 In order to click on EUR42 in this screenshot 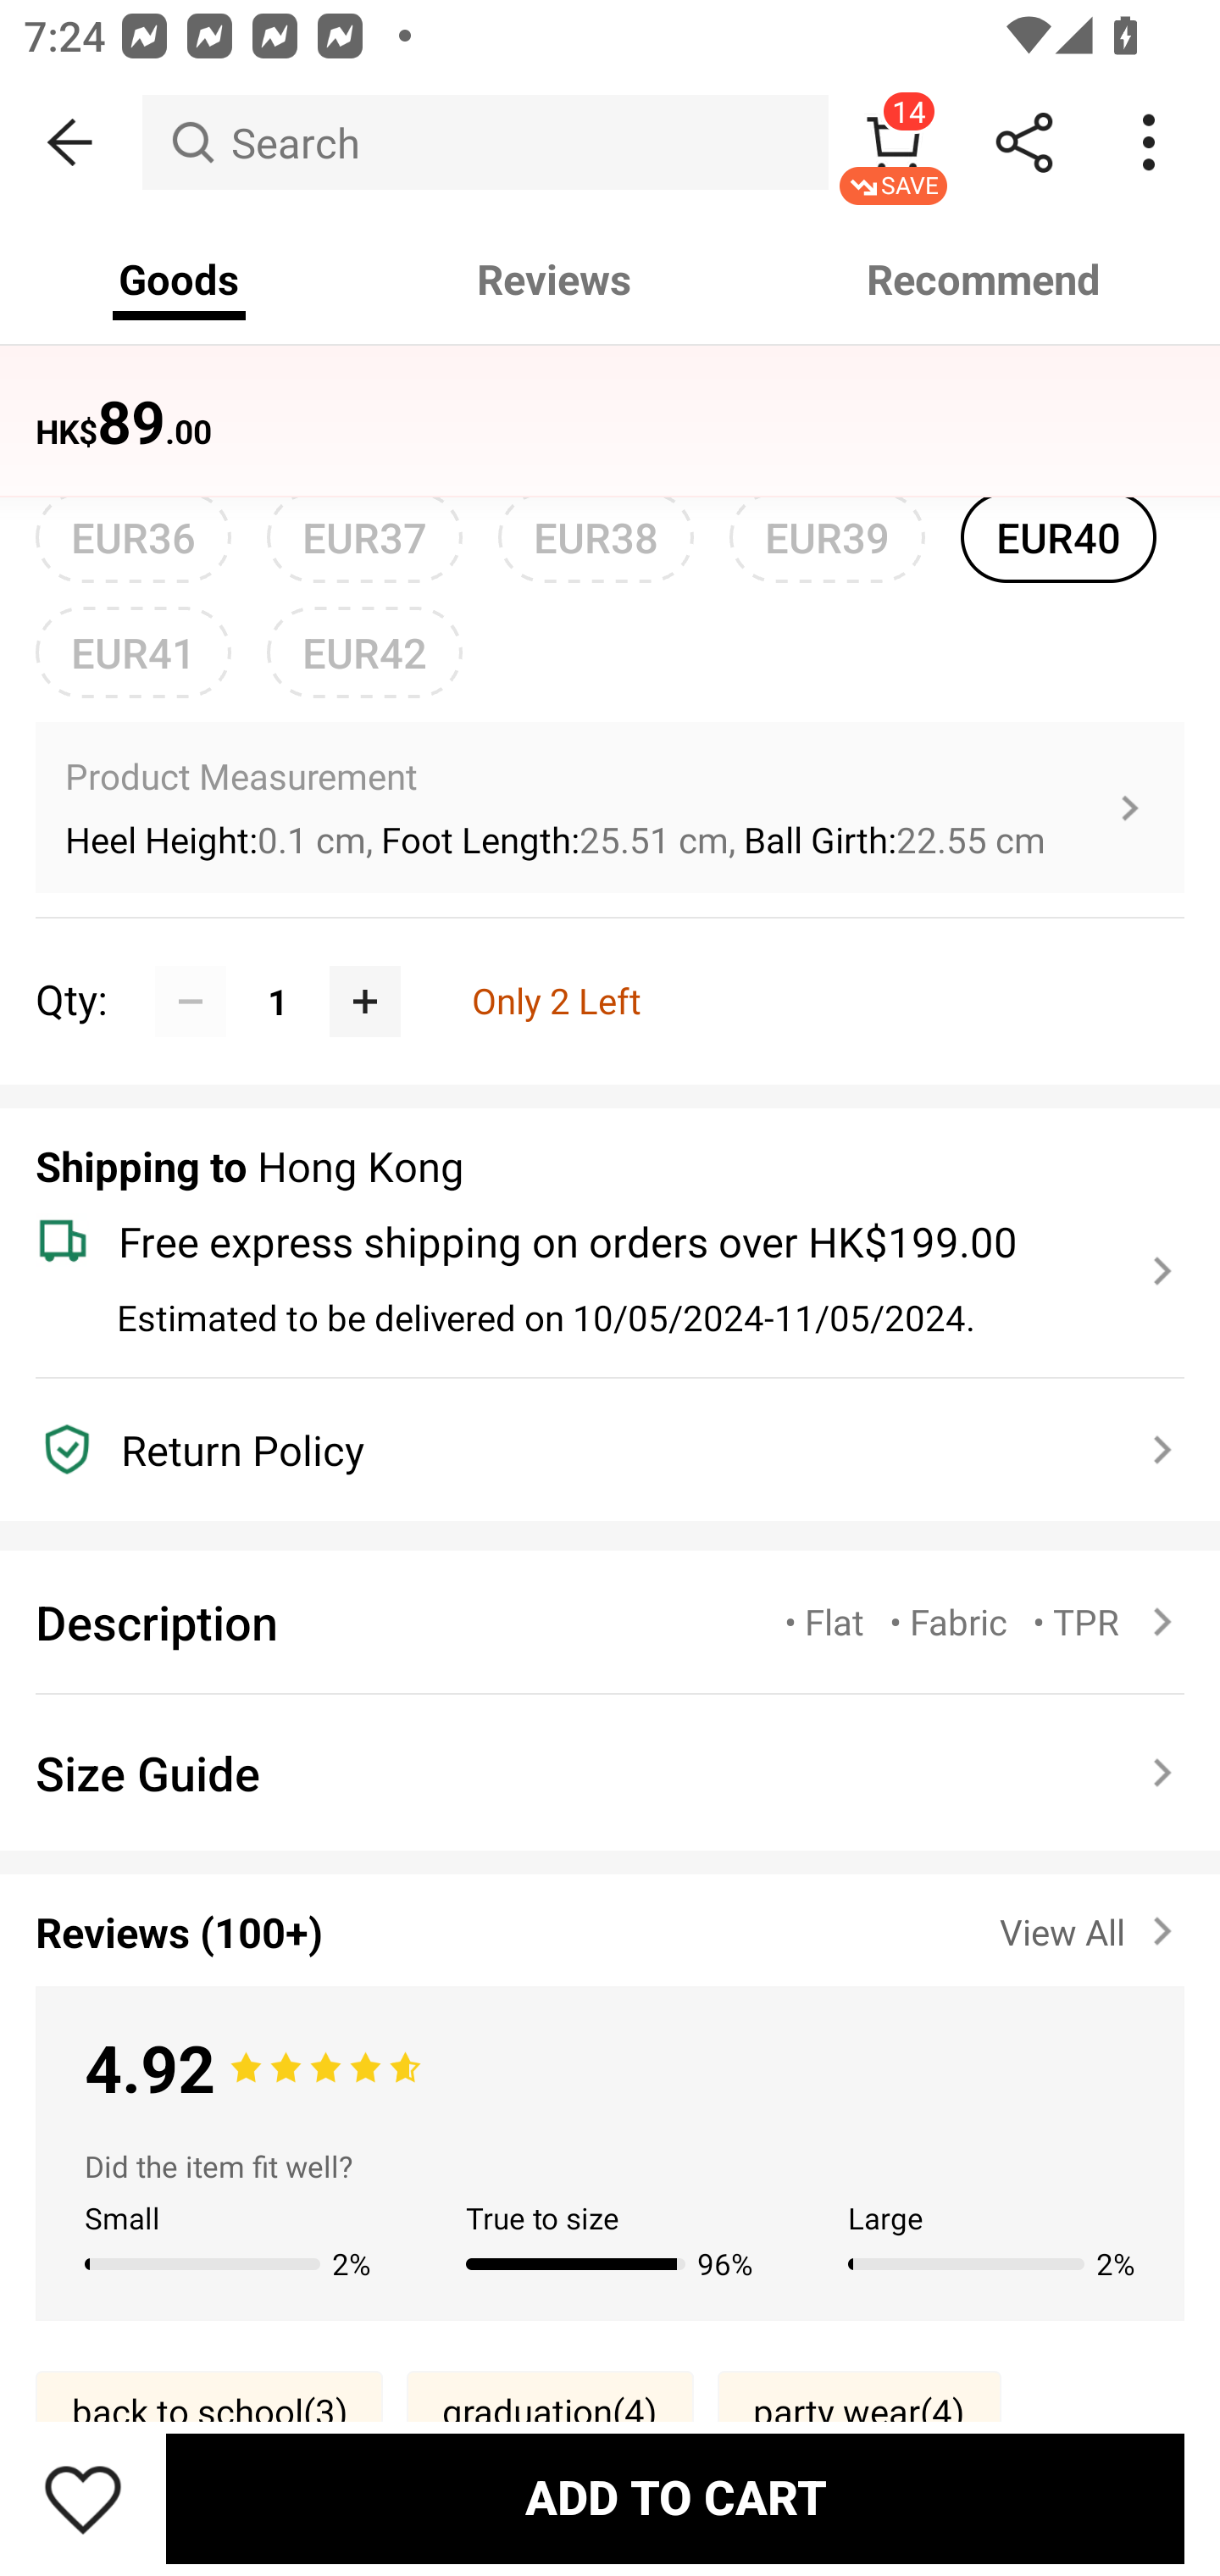, I will do `click(364, 652)`.